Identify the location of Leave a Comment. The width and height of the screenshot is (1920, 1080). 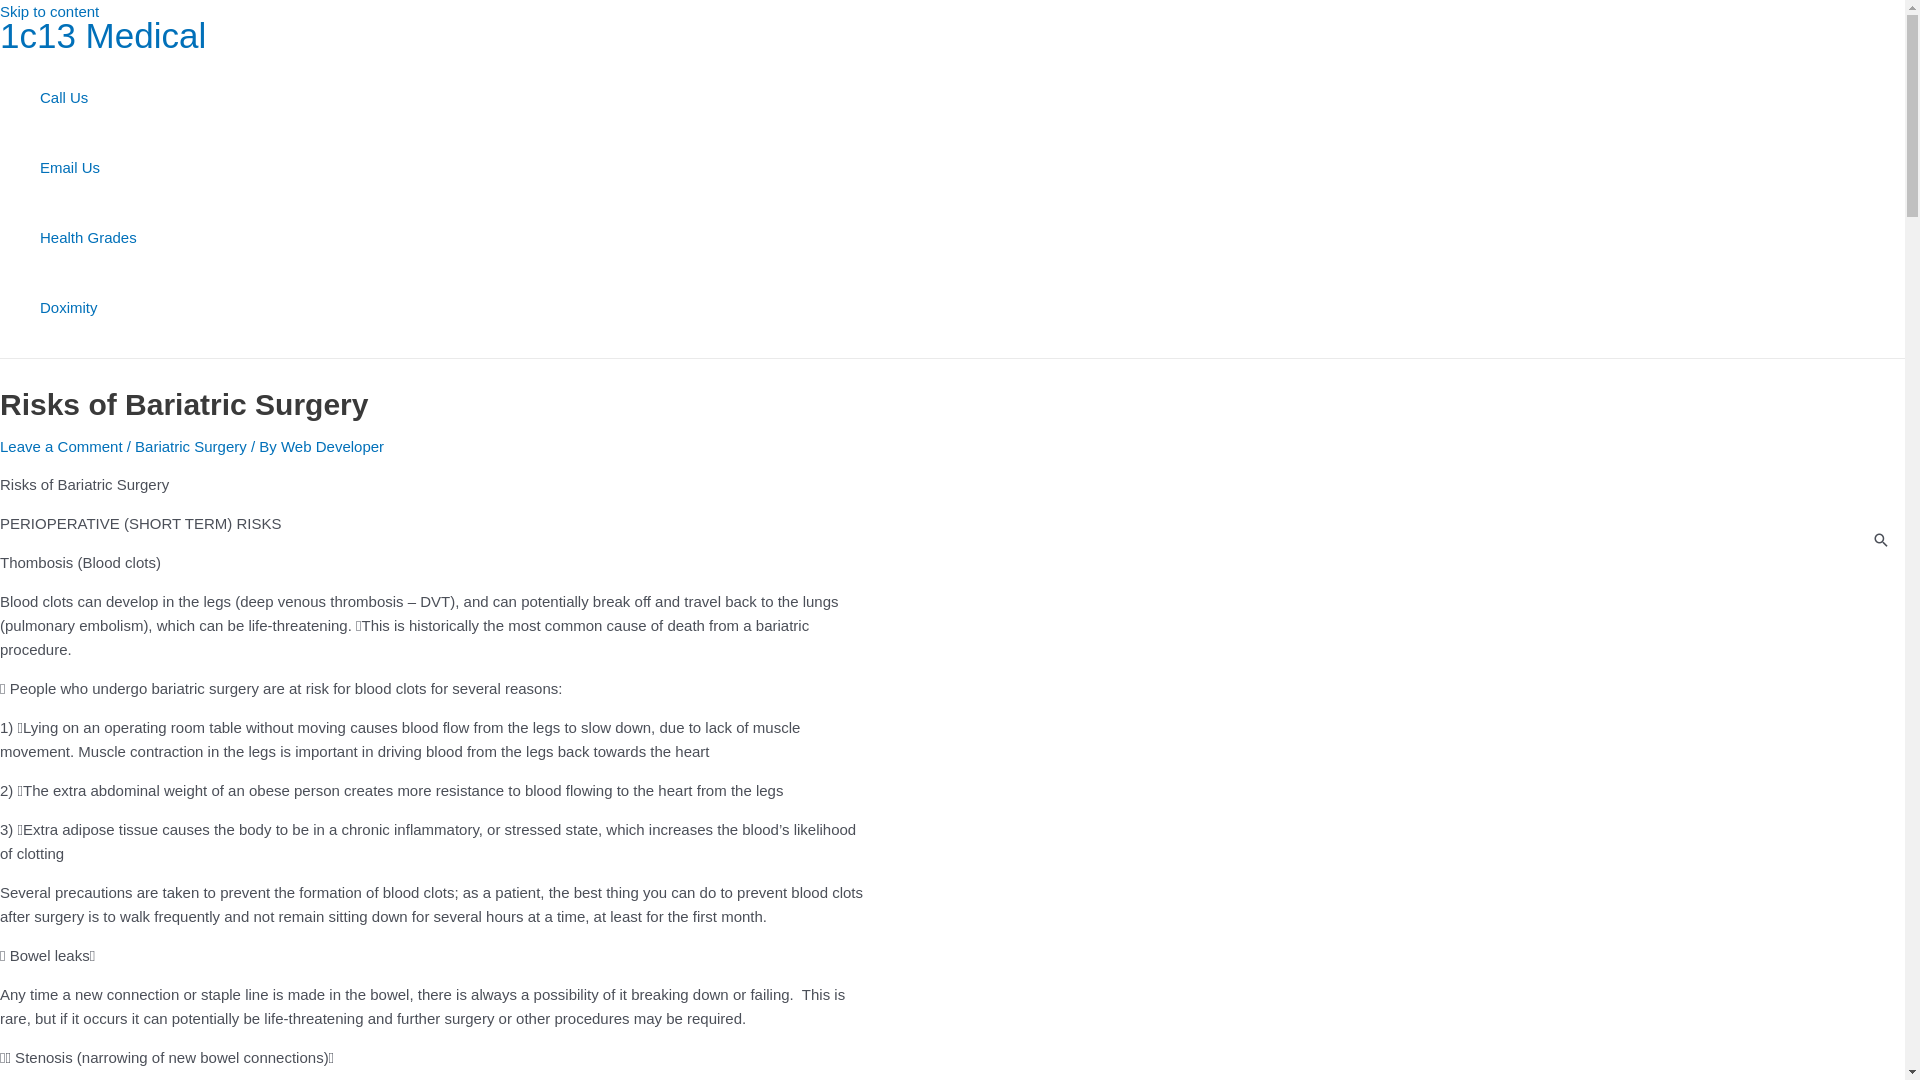
(61, 446).